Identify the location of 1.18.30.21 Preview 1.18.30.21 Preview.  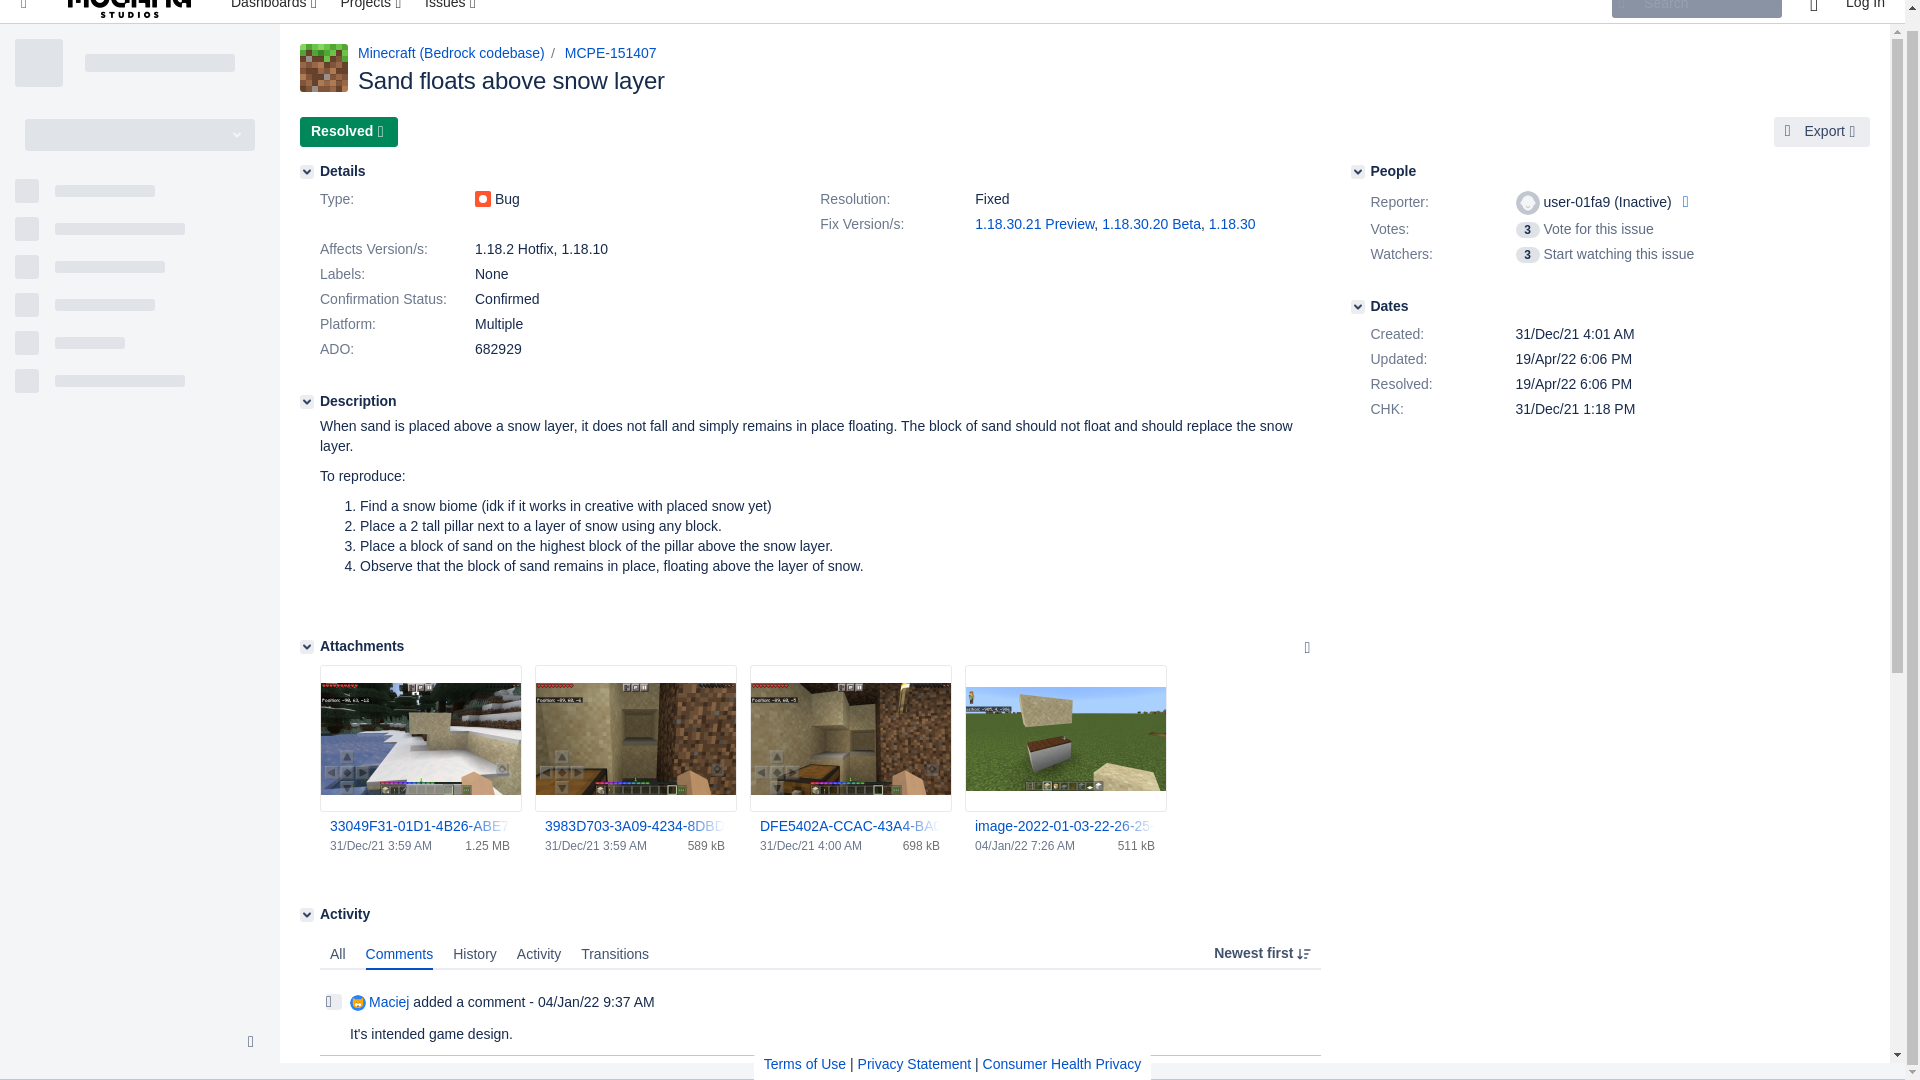
(1034, 224).